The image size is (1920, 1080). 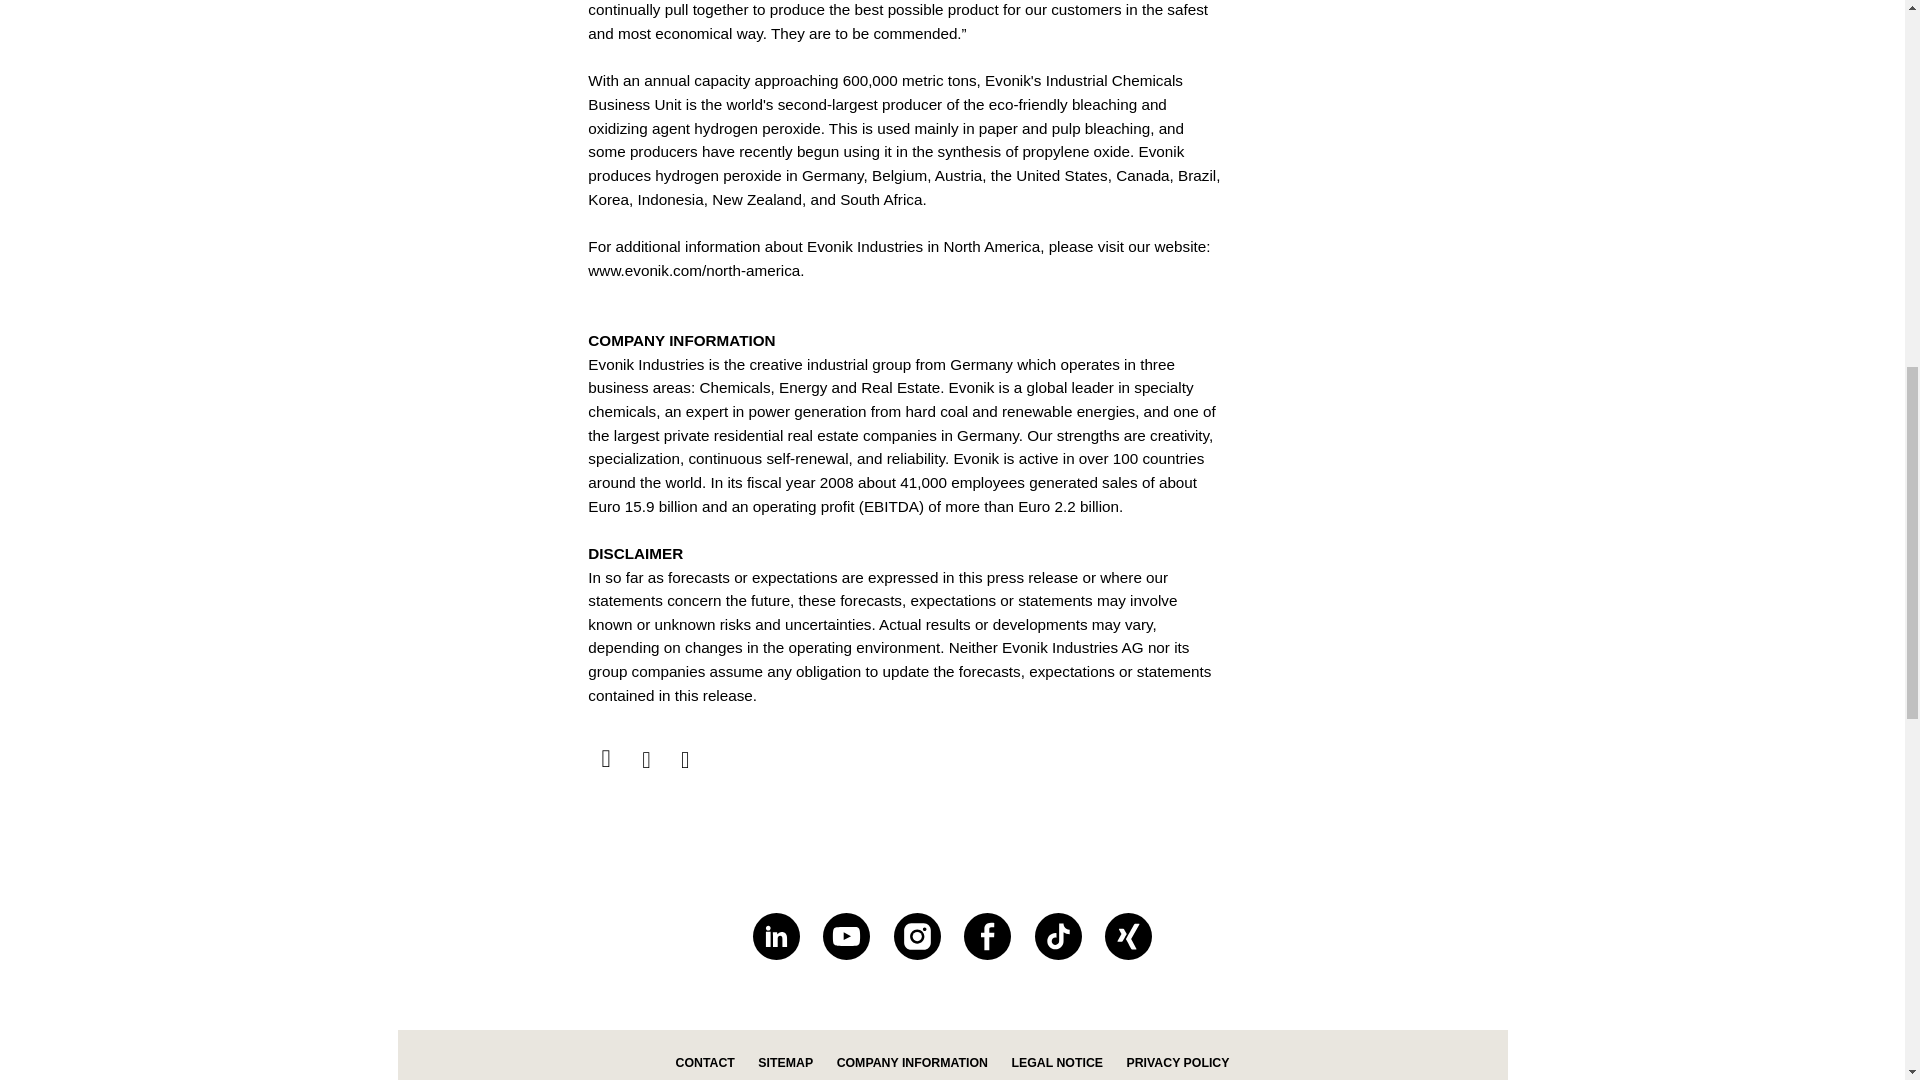 What do you see at coordinates (606, 760) in the screenshot?
I see `Read out article` at bounding box center [606, 760].